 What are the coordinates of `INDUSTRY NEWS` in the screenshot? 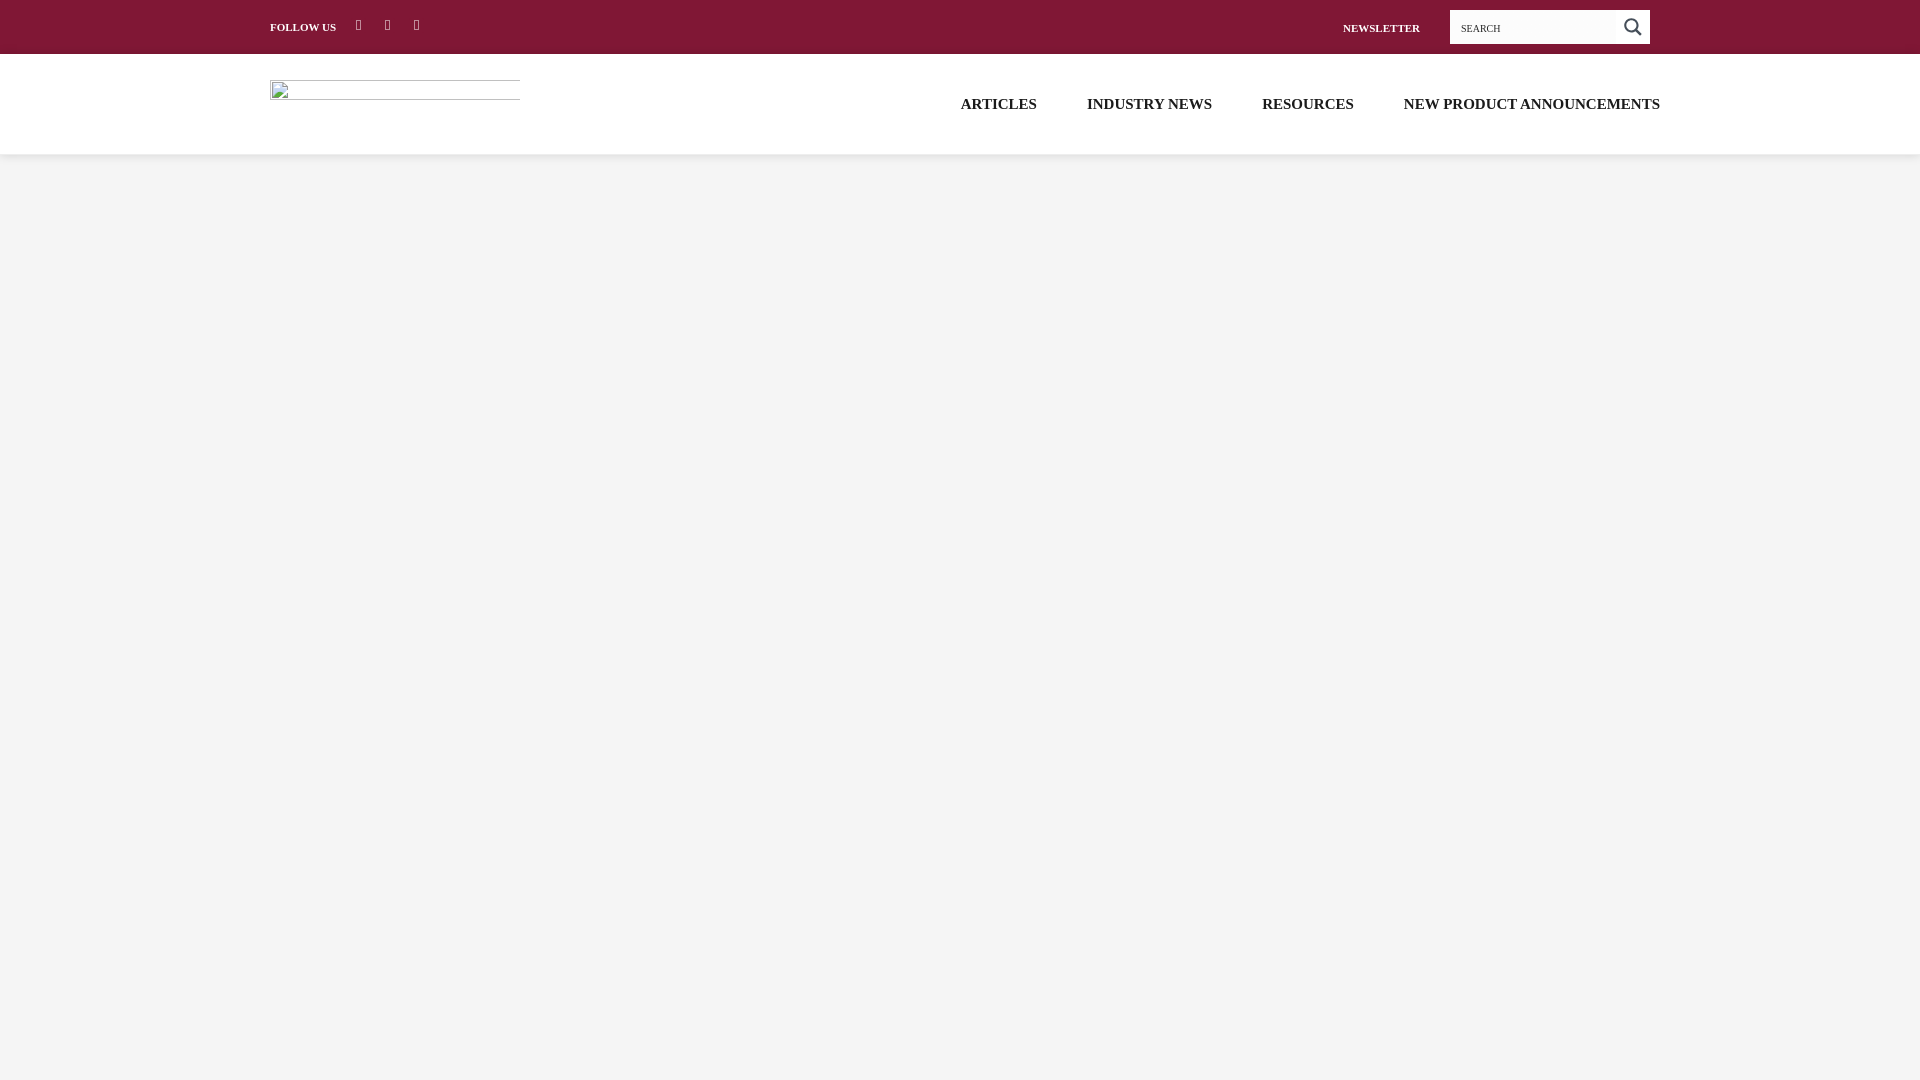 It's located at (1148, 103).